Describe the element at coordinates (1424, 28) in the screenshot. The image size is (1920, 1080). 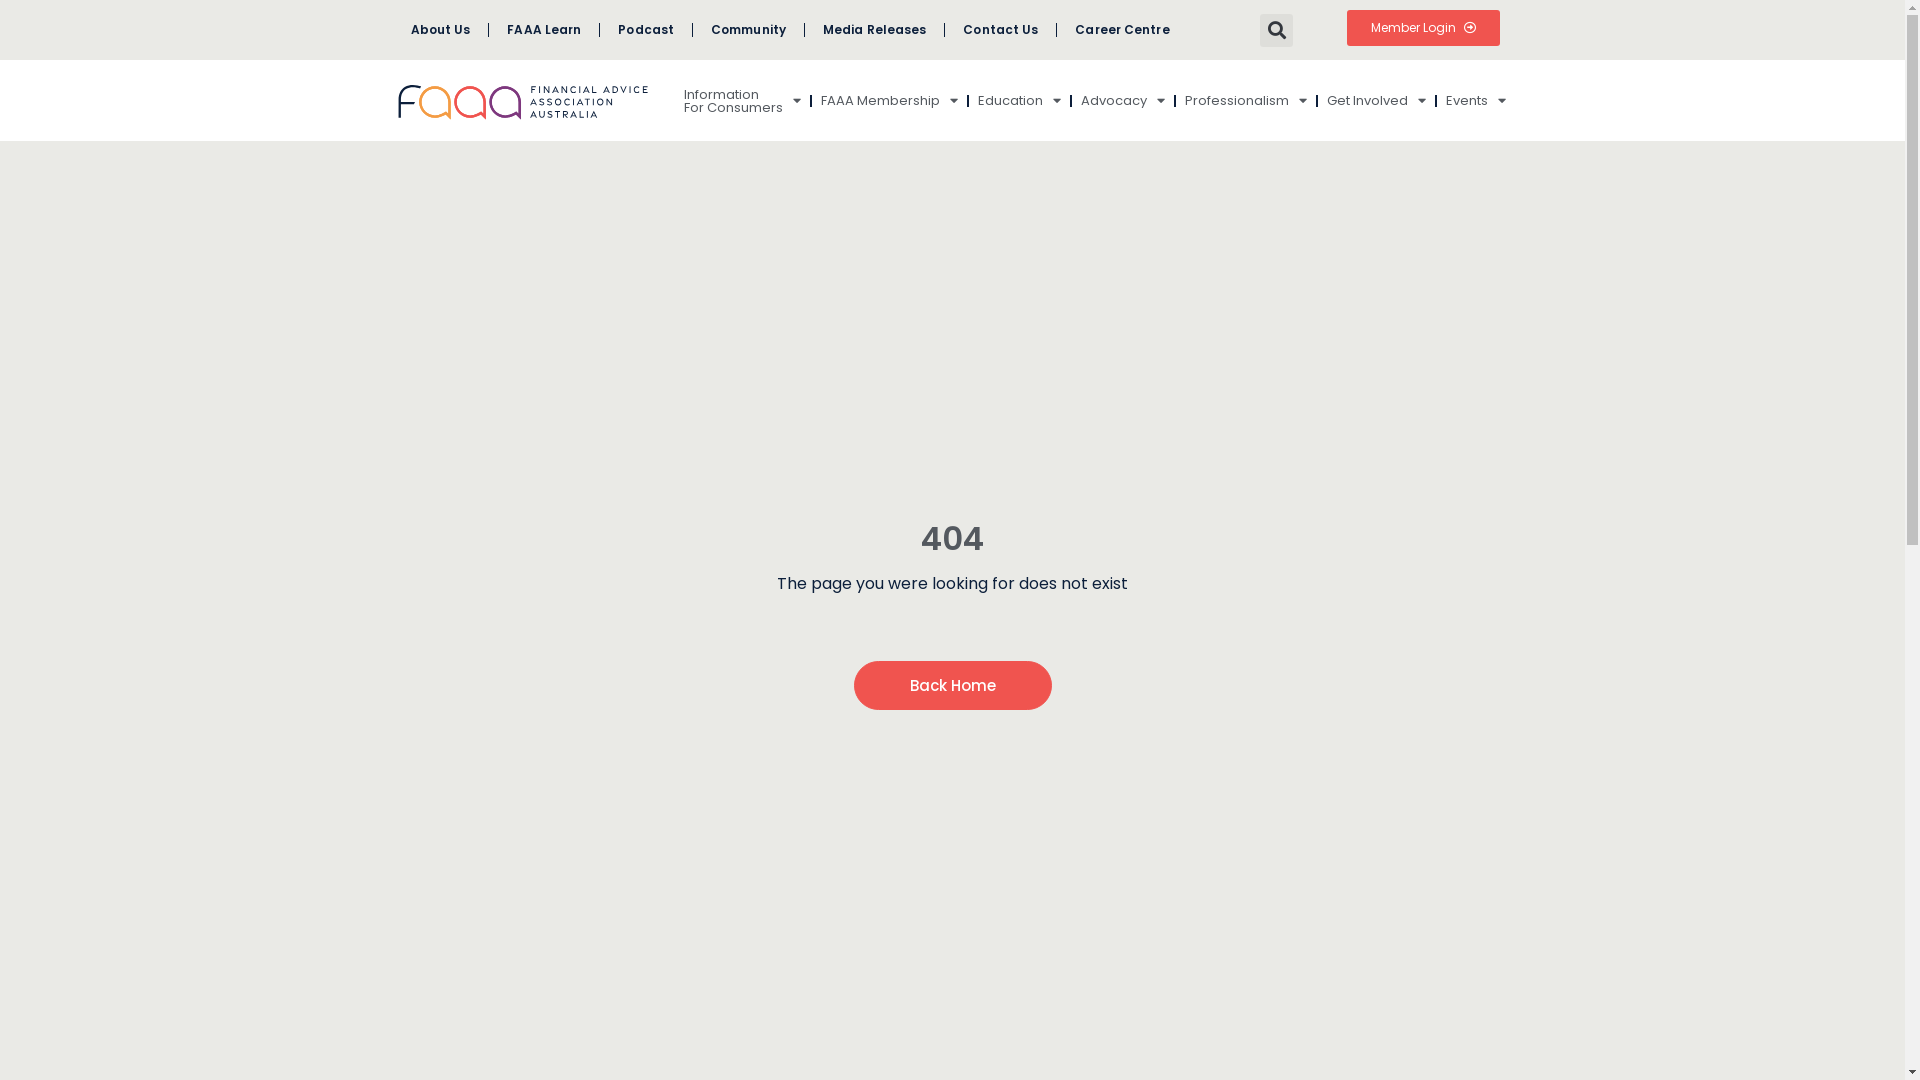
I see `Member Login` at that location.